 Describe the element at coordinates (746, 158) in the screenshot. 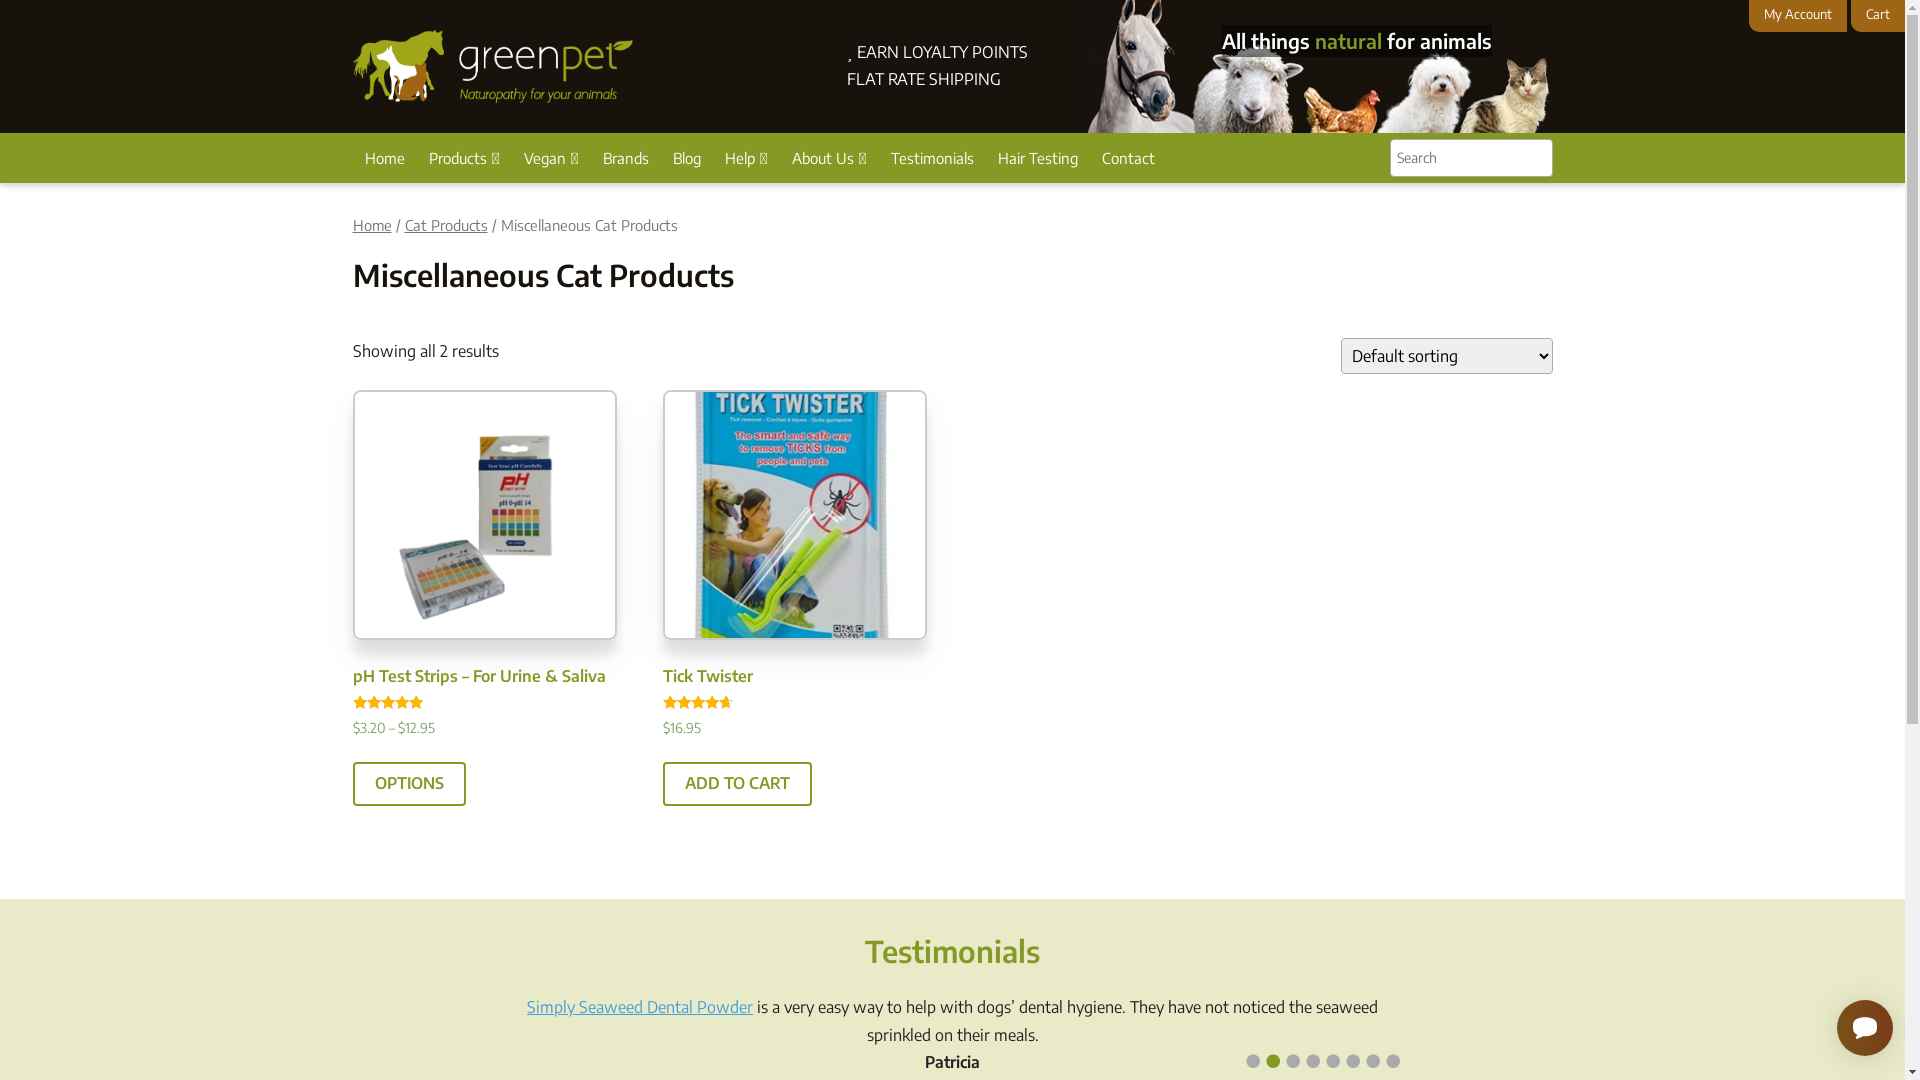

I see `Help` at that location.